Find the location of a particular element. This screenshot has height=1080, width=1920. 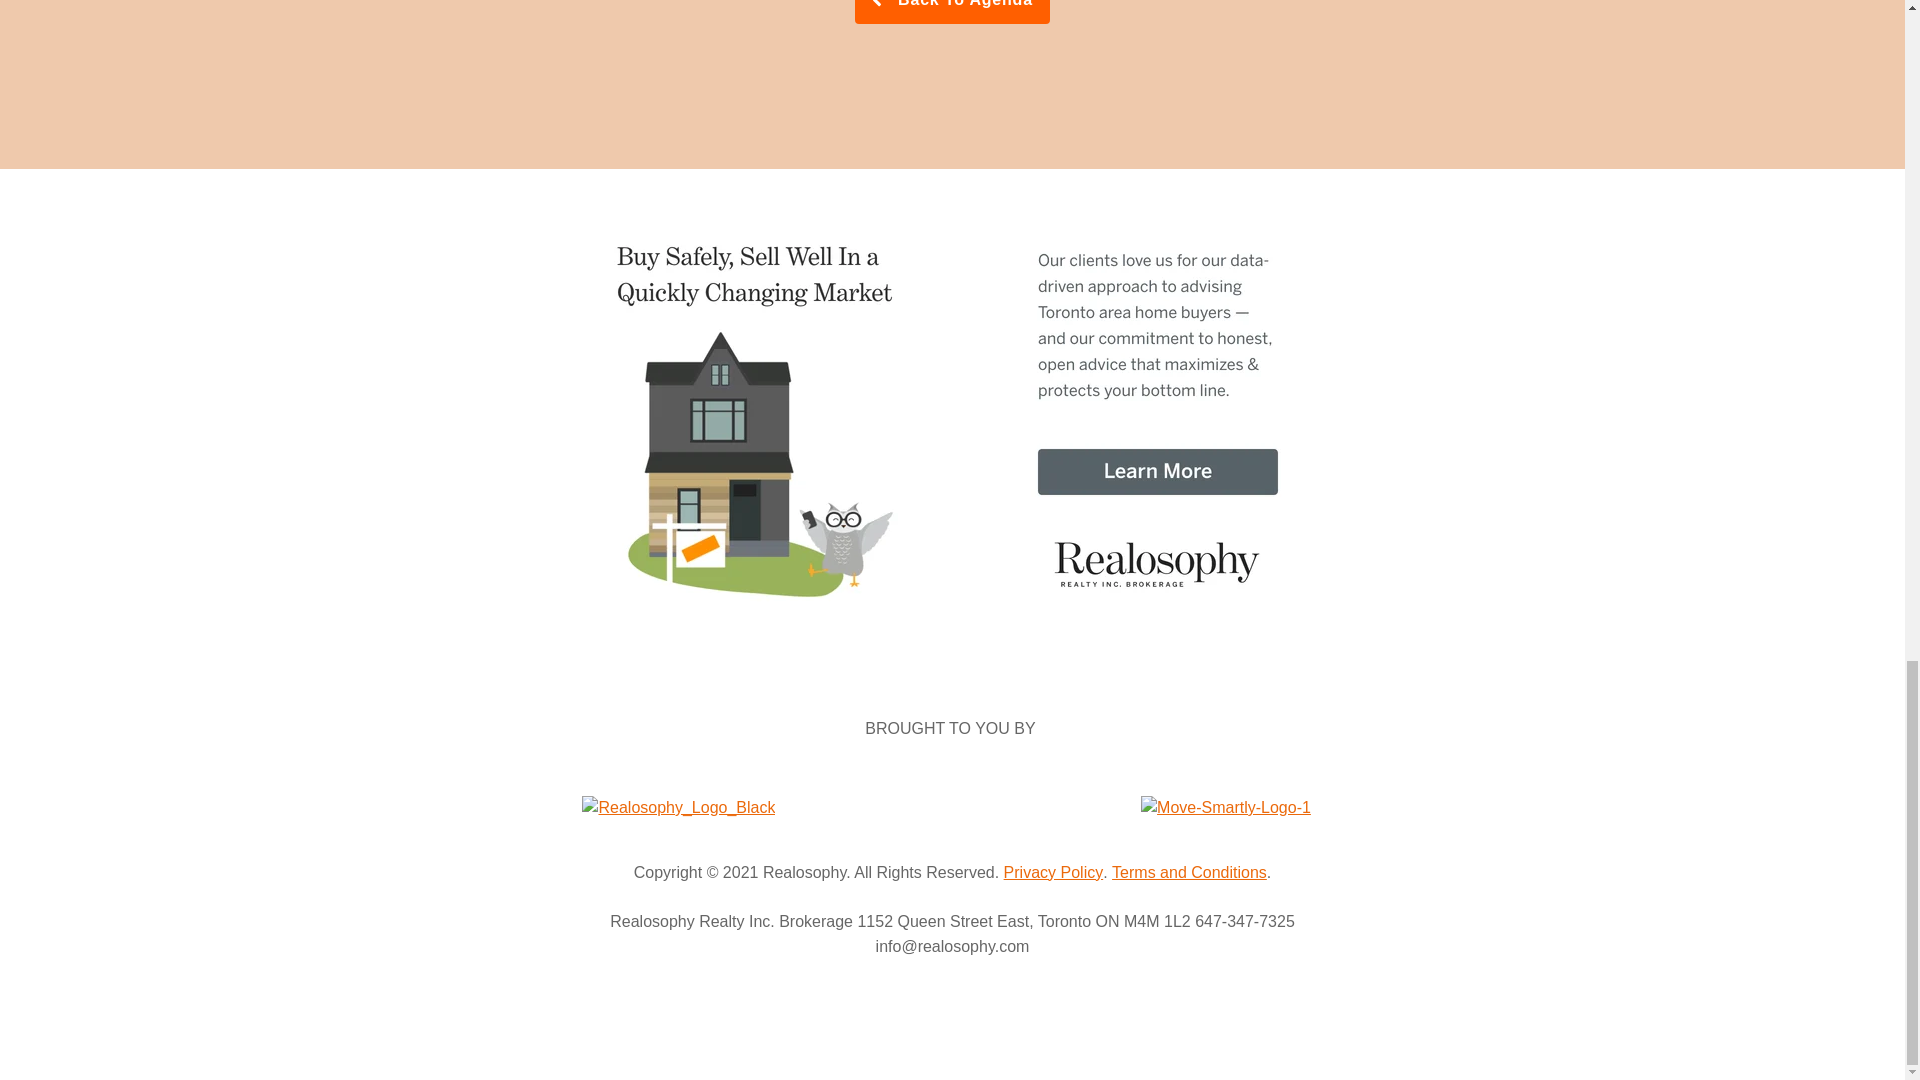

Move-Smartly-Logo-1 is located at coordinates (1226, 808).